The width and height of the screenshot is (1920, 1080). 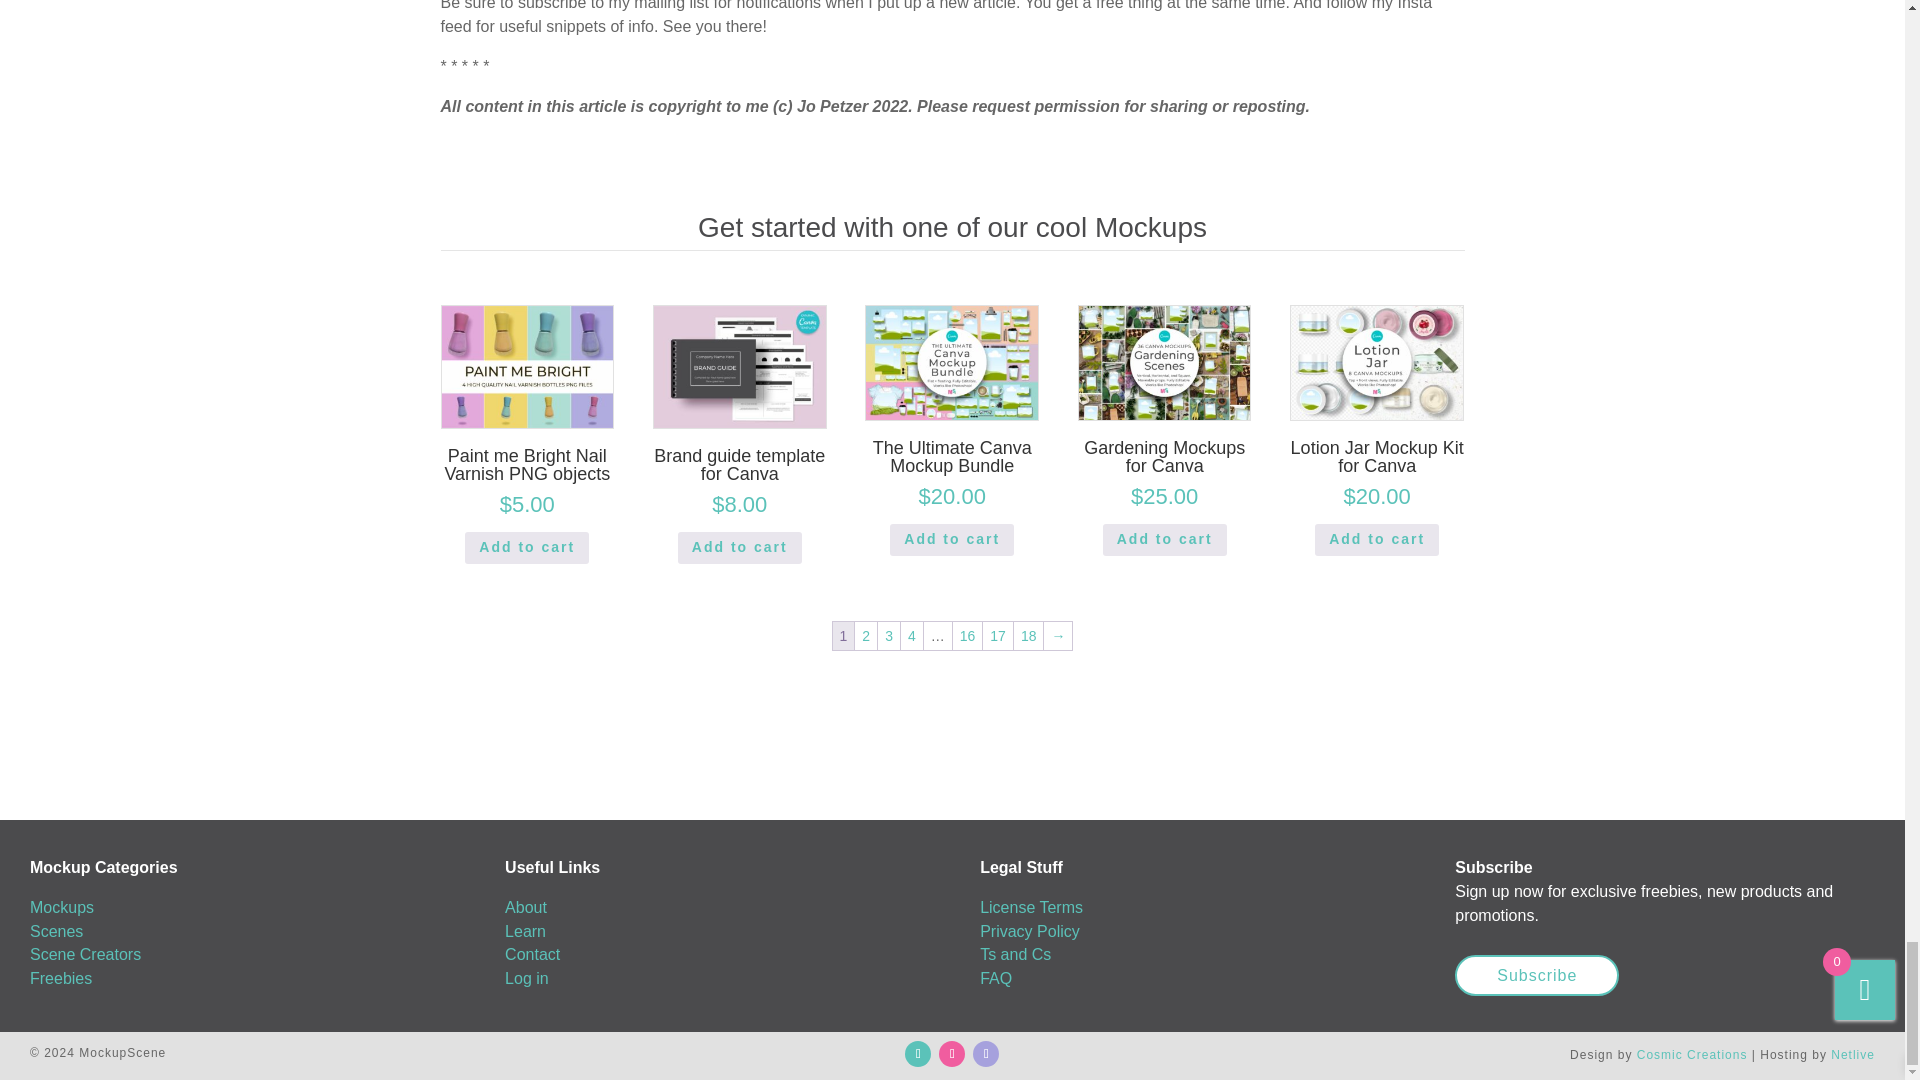 I want to click on Follow on Instagram, so click(x=952, y=1054).